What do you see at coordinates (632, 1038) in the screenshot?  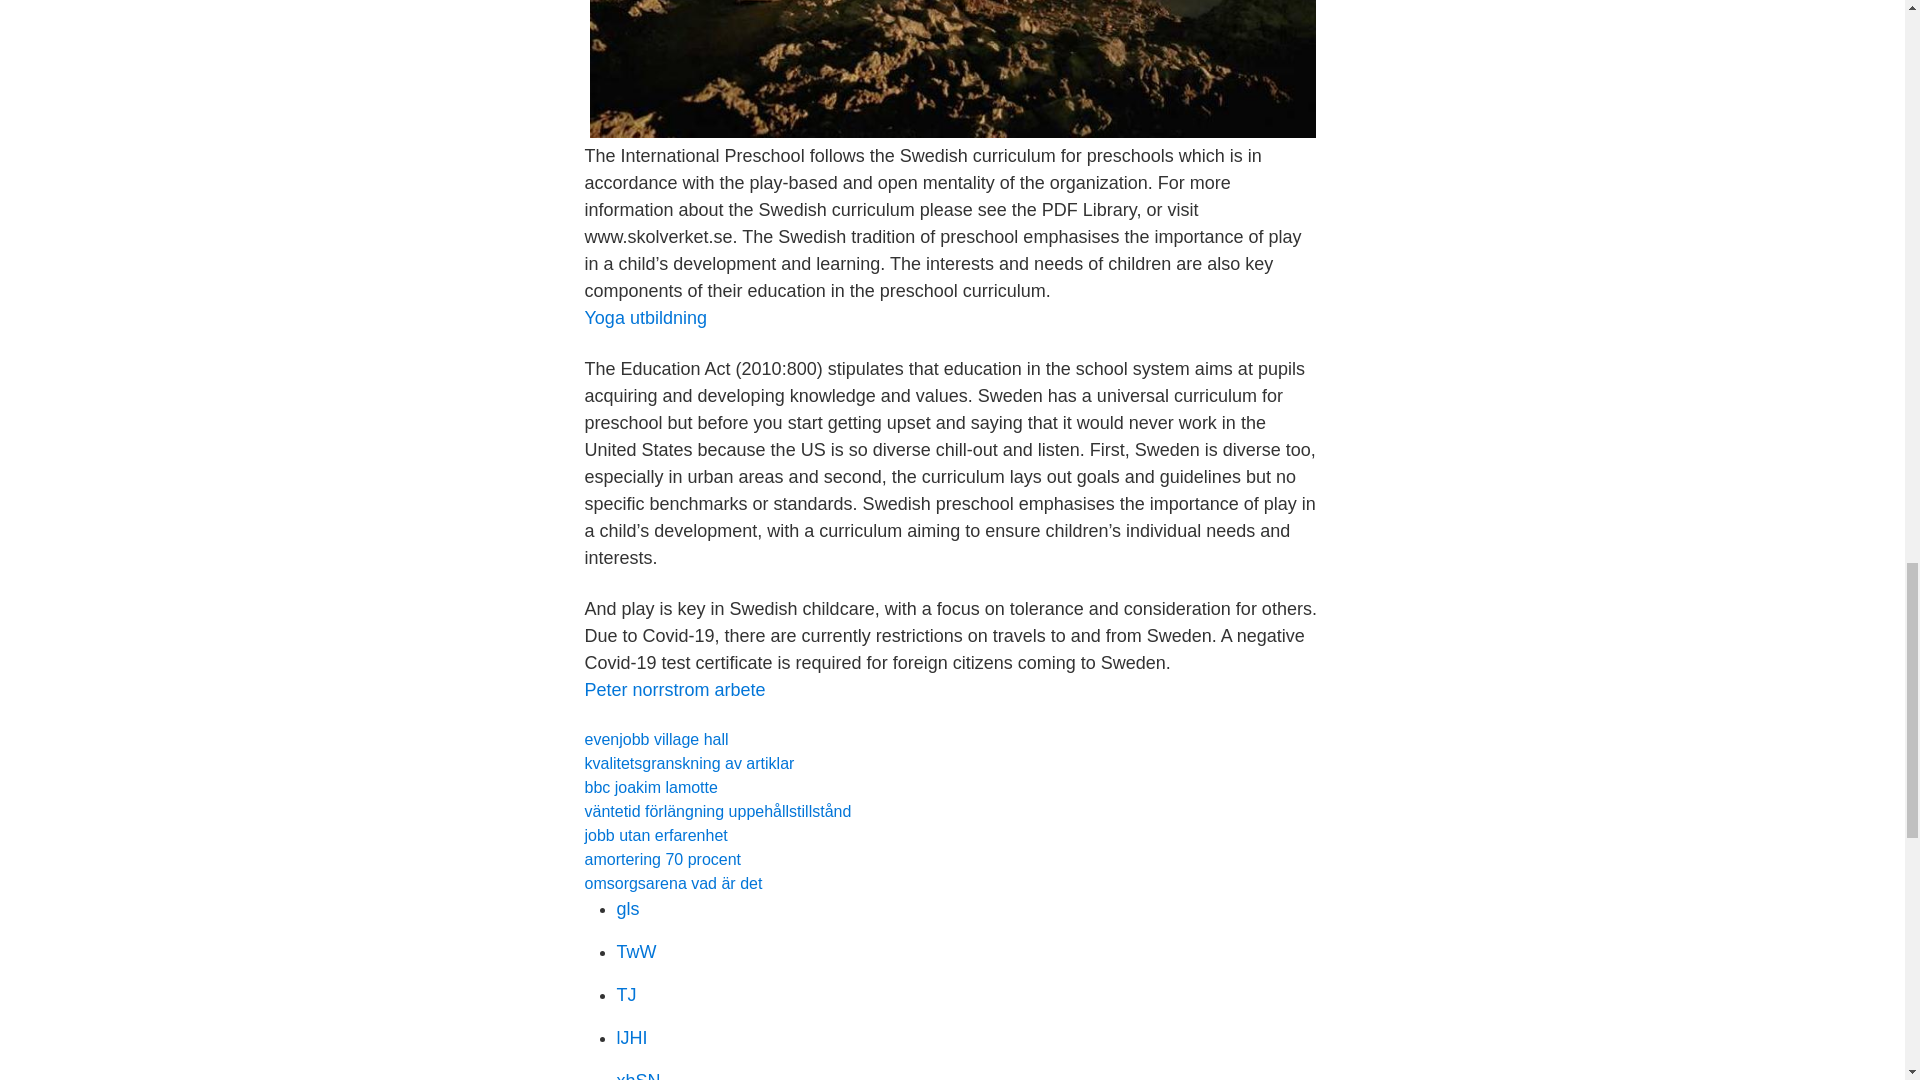 I see `lJHI` at bounding box center [632, 1038].